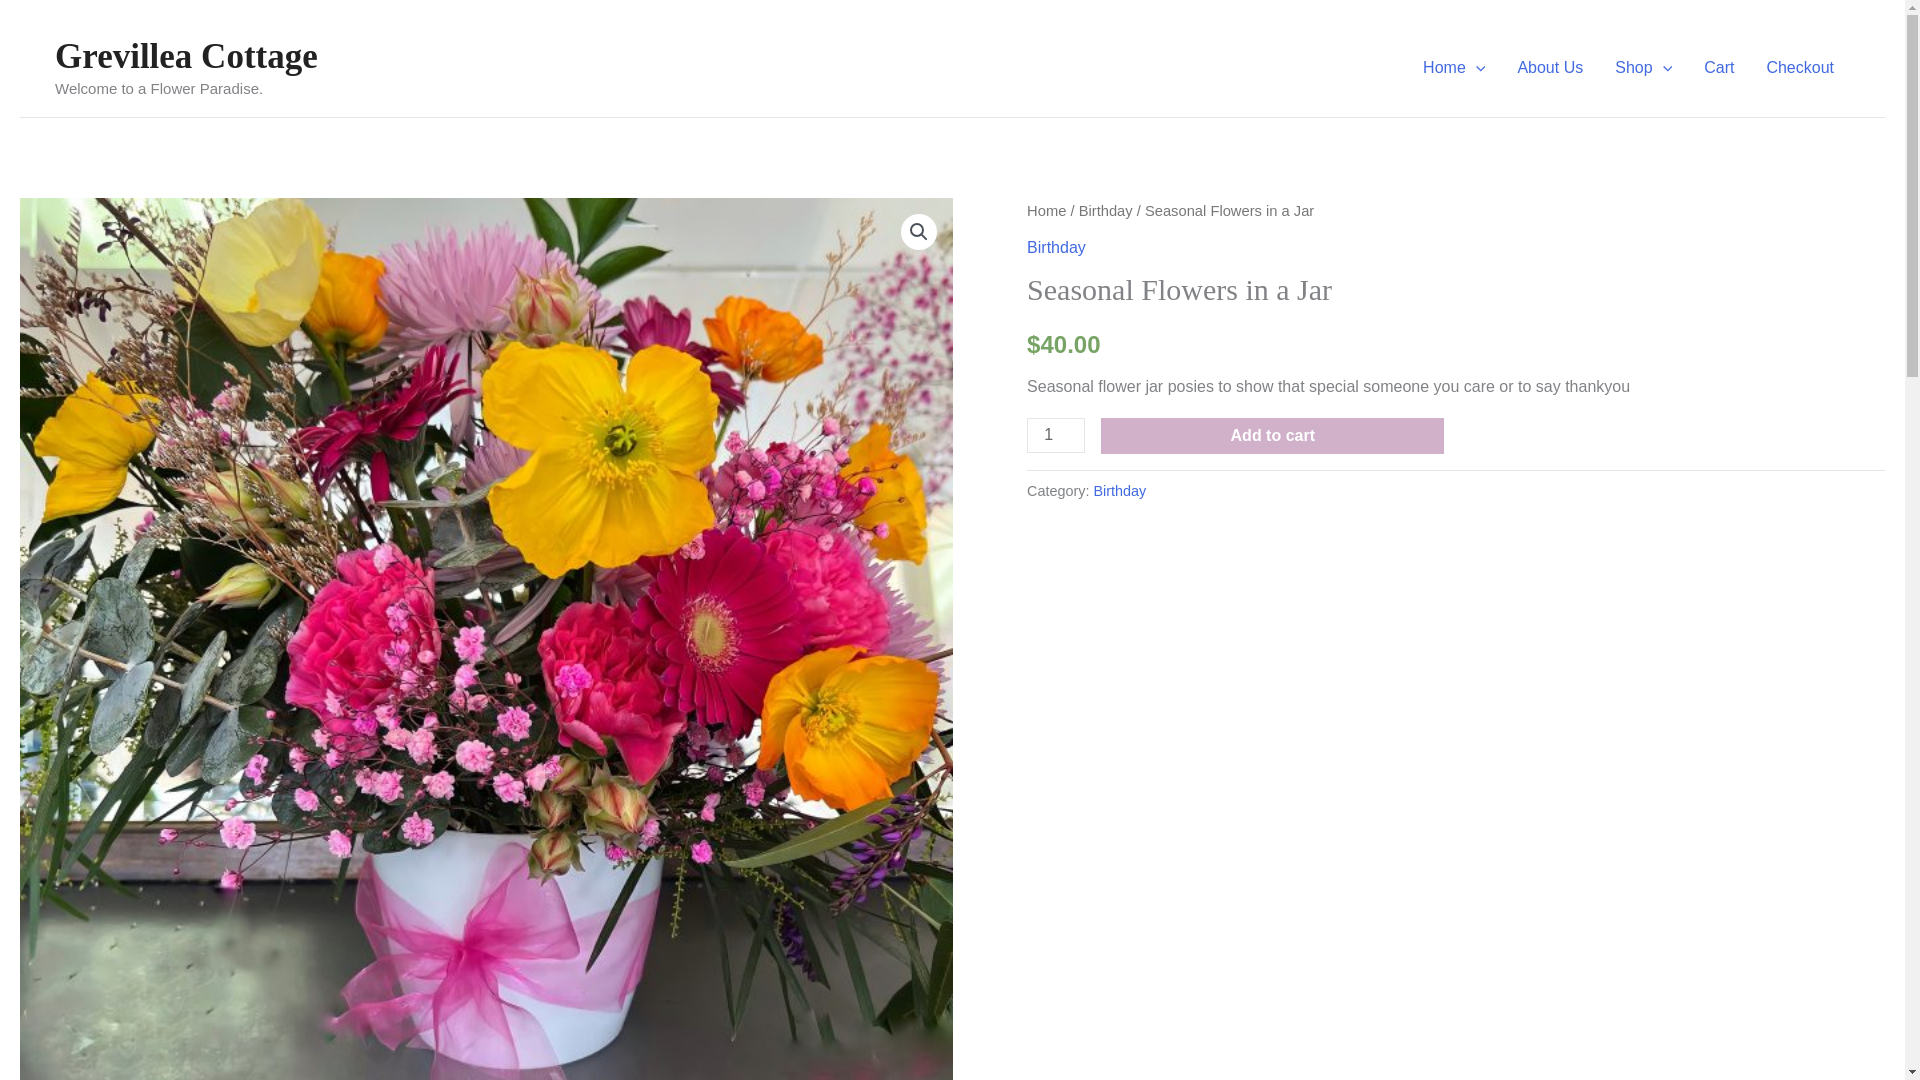  I want to click on About Us, so click(1550, 68).